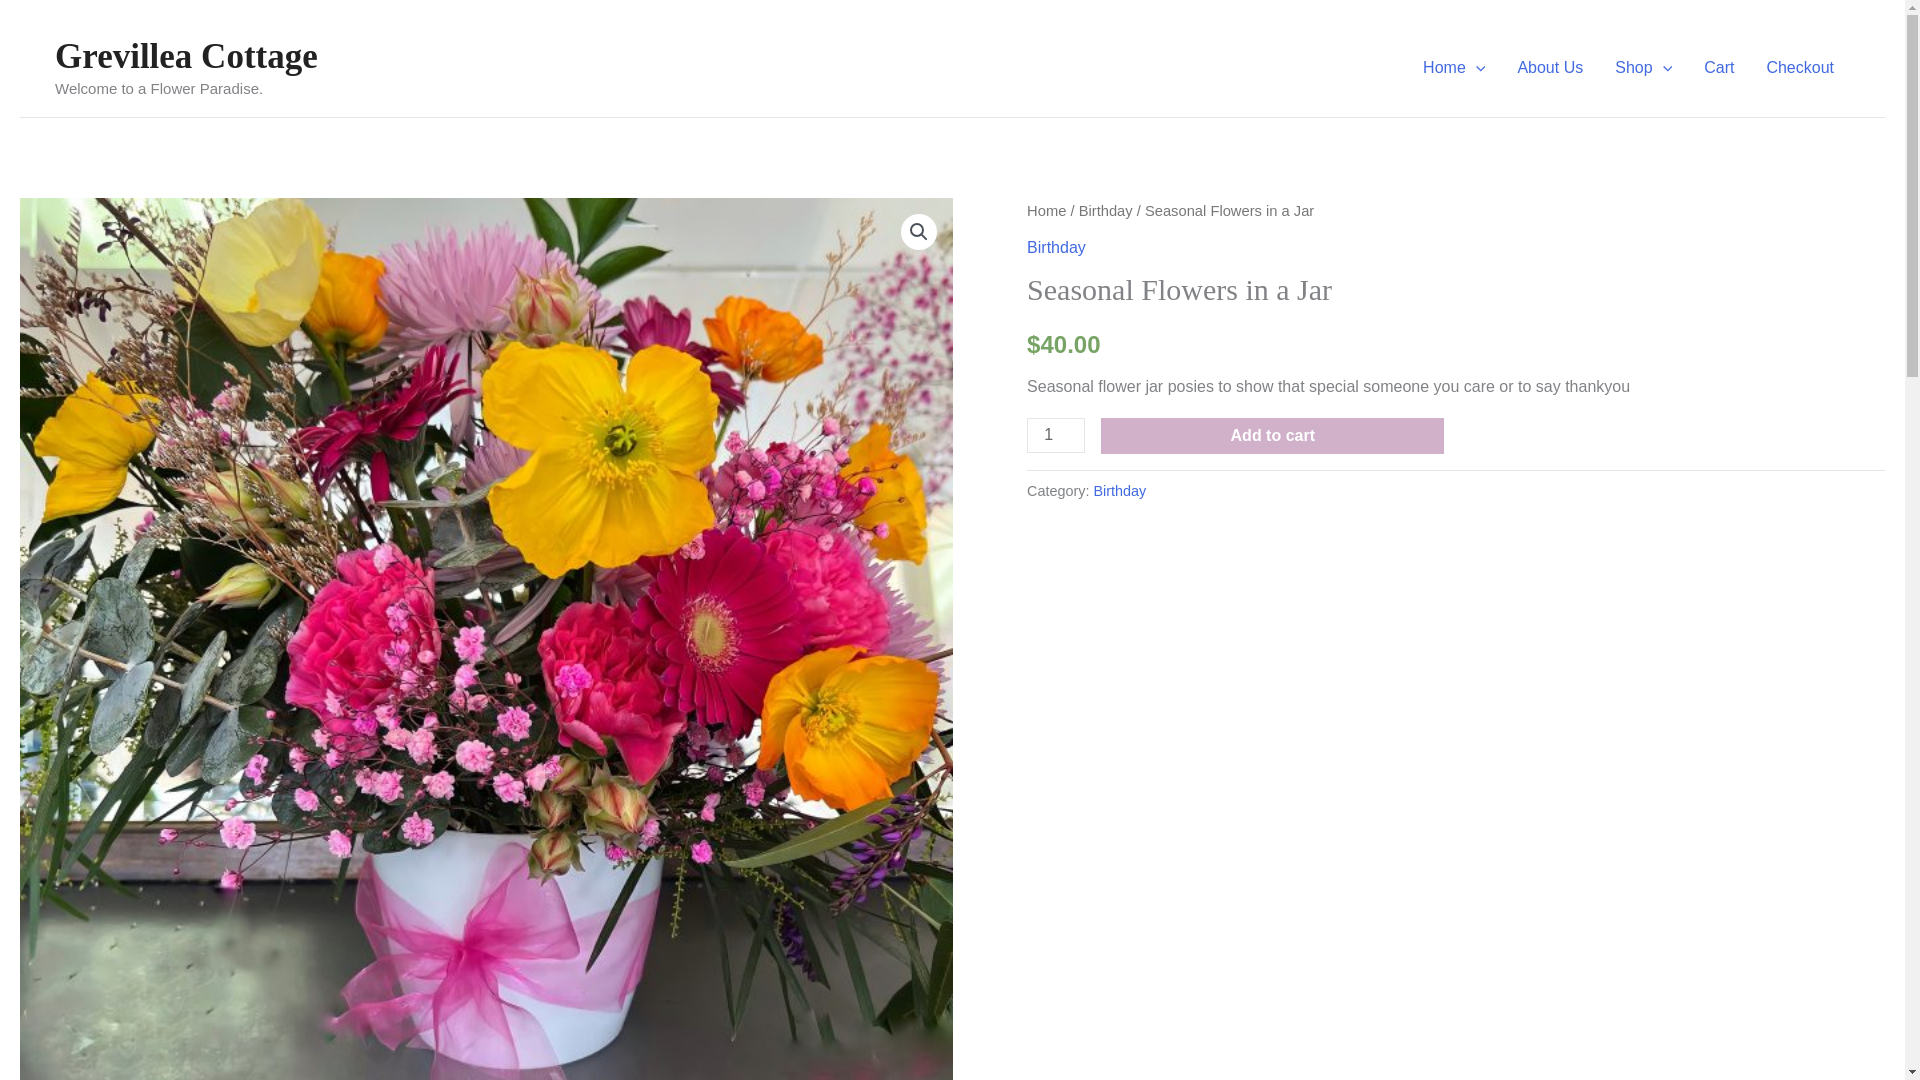  I want to click on About Us, so click(1550, 68).